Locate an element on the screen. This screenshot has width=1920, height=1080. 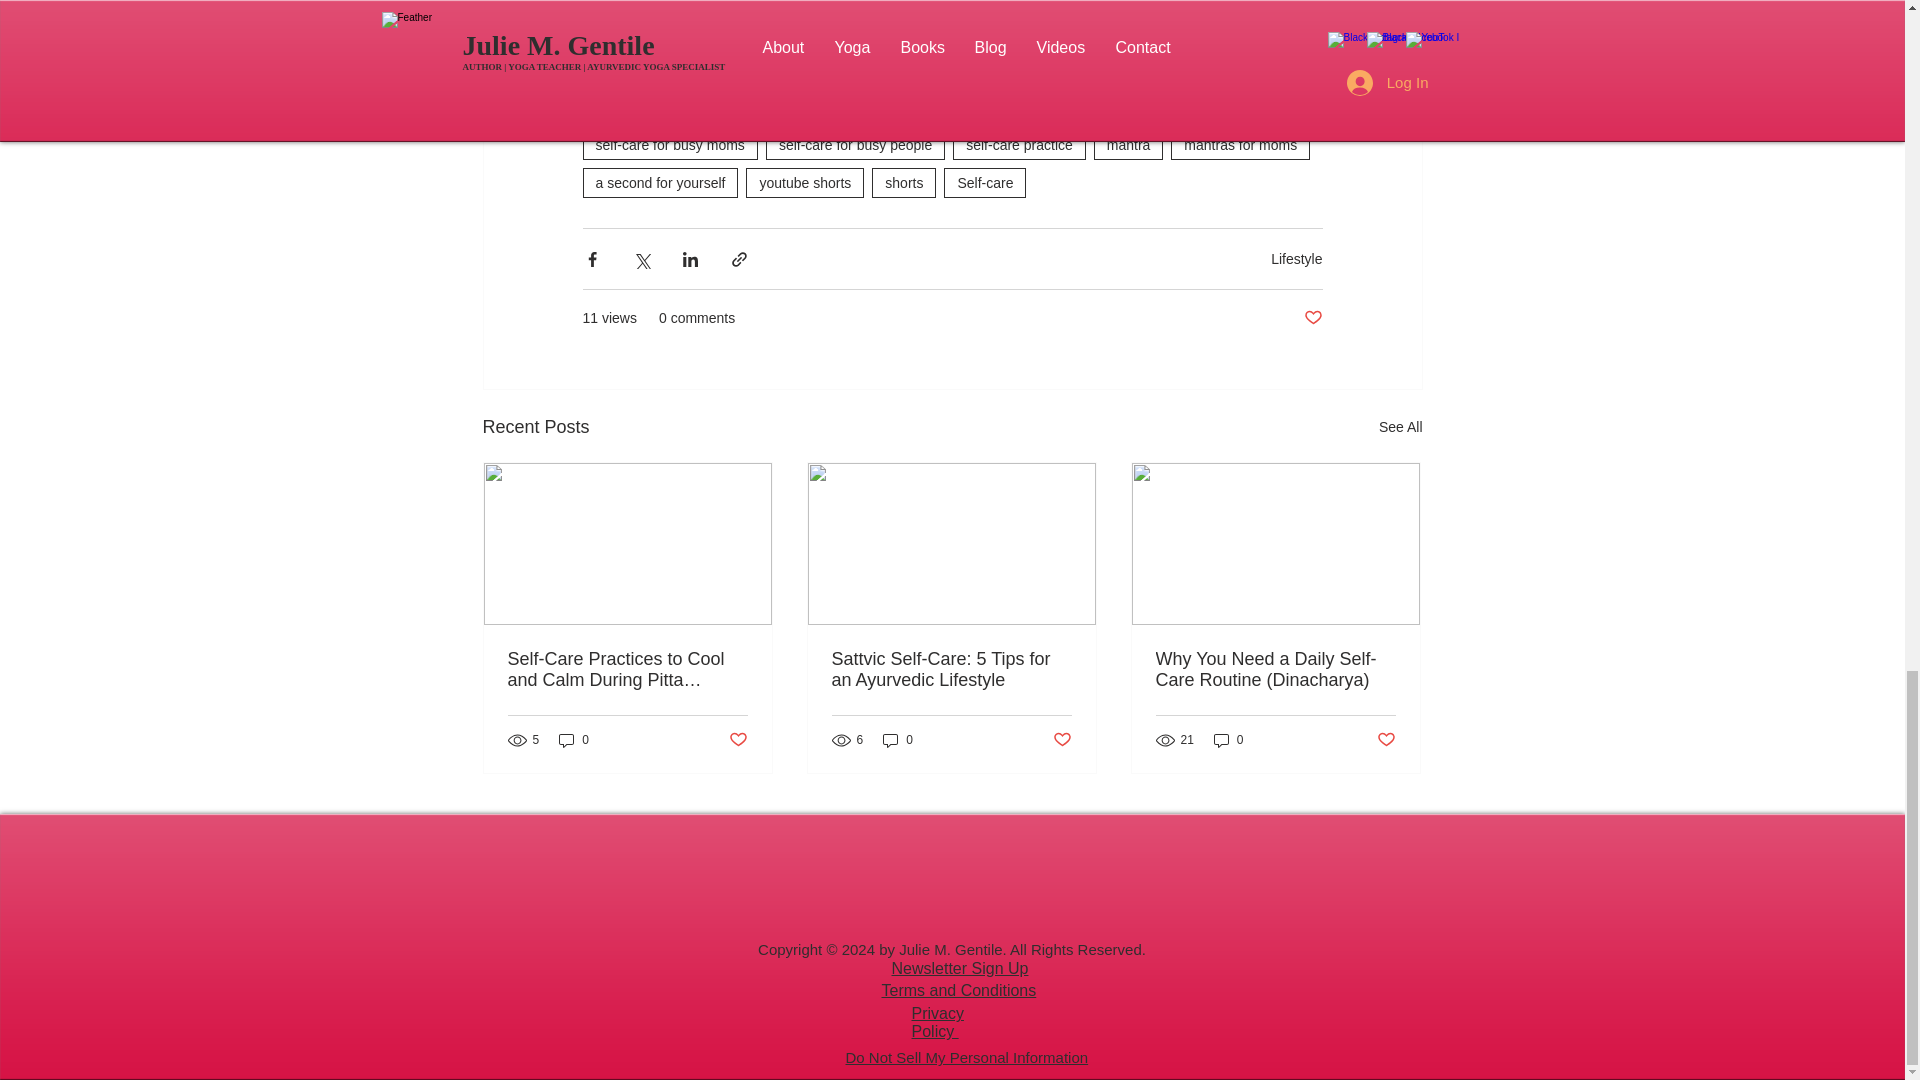
Lifestyle is located at coordinates (1296, 258).